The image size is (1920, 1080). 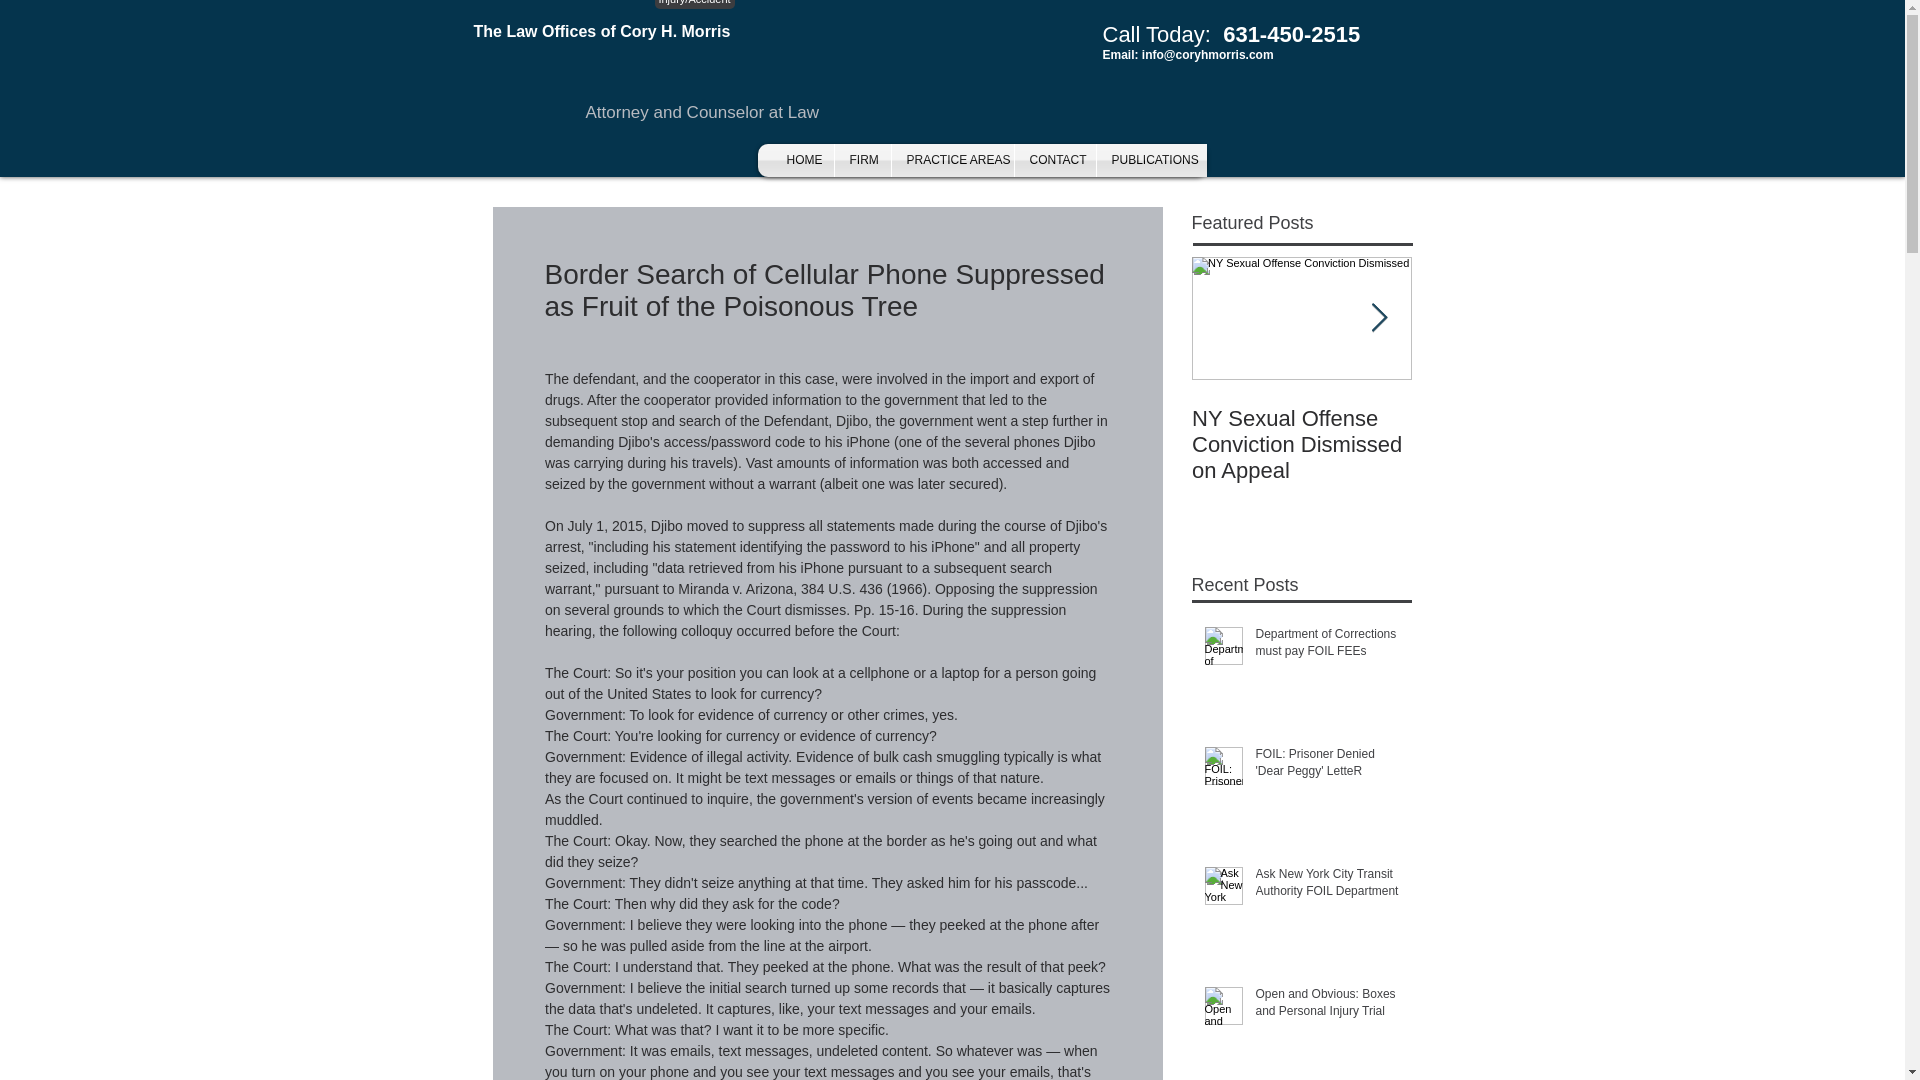 I want to click on FOIL: Prisoner Denied 'Dear Peggy' LetteR, so click(x=1327, y=767).